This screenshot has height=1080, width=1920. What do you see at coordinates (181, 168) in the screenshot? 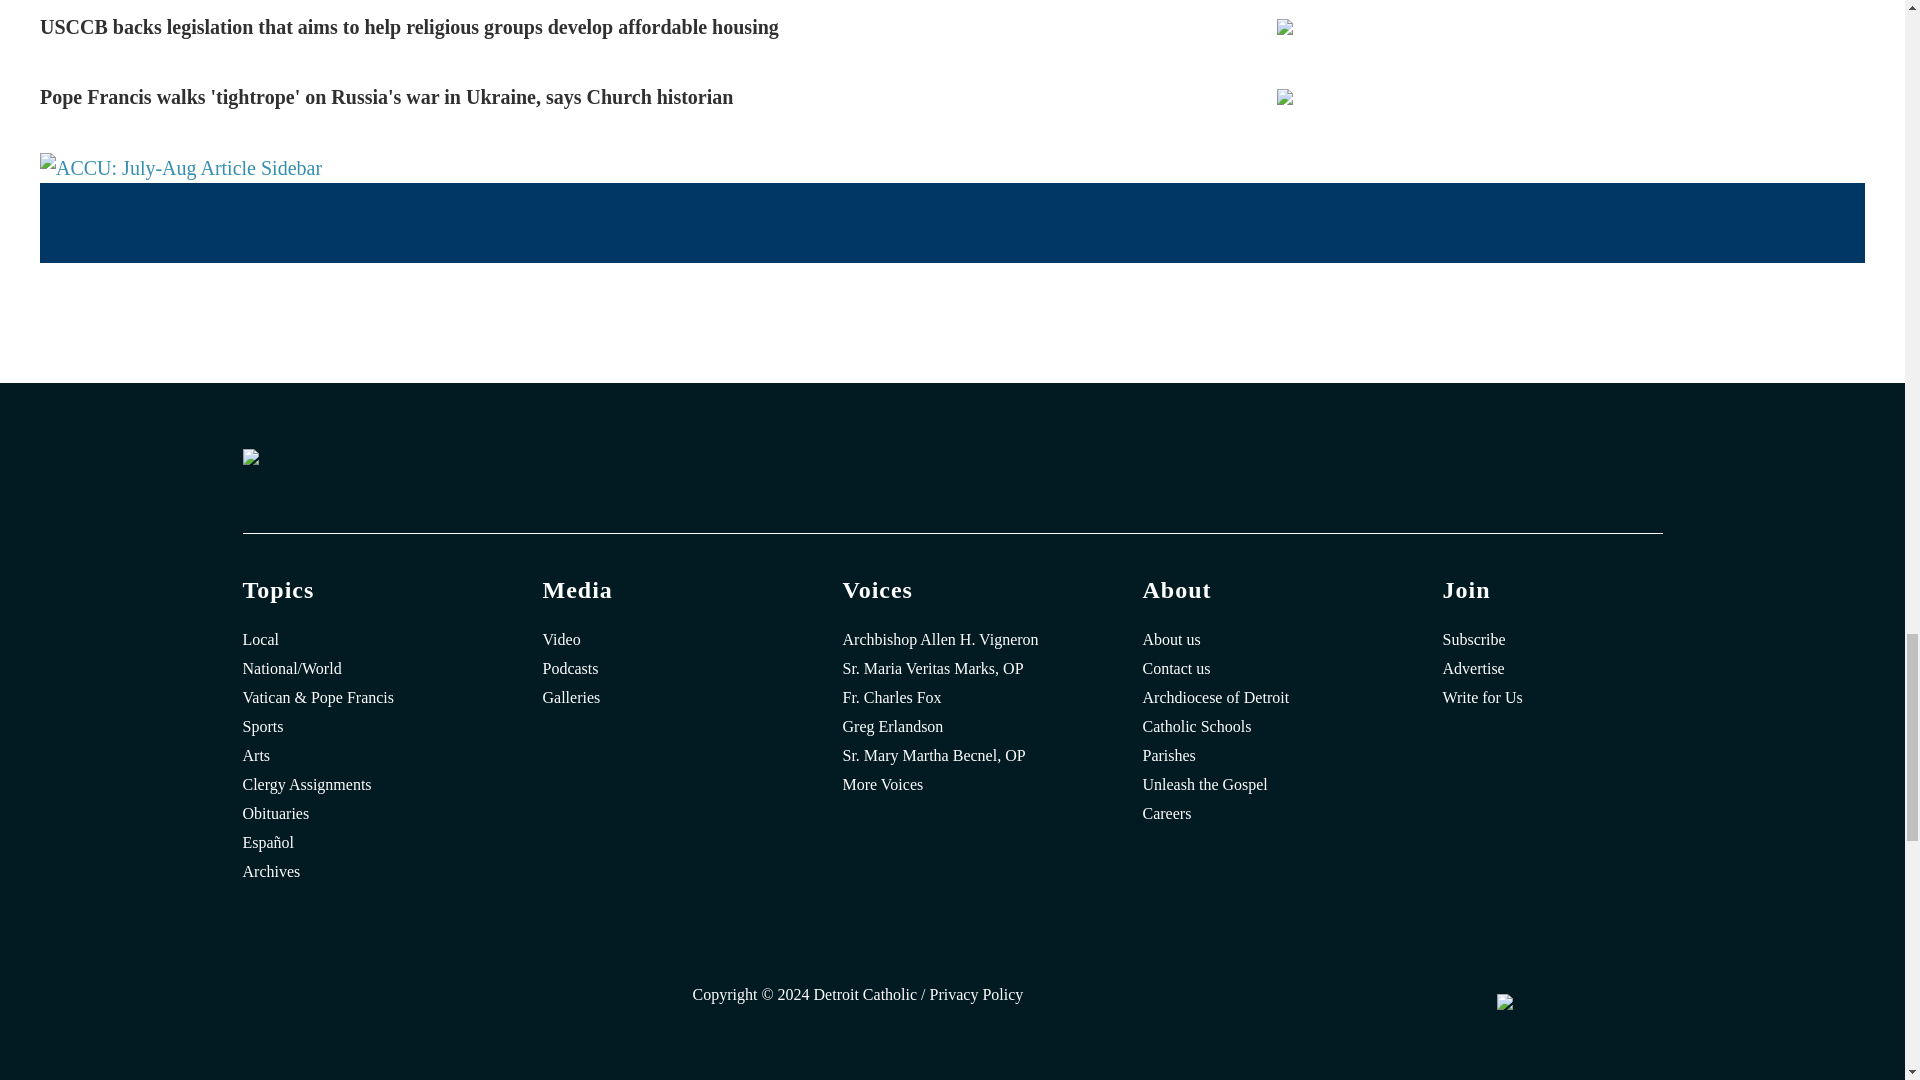
I see `ACCU: July-Aug Article Sidebar` at bounding box center [181, 168].